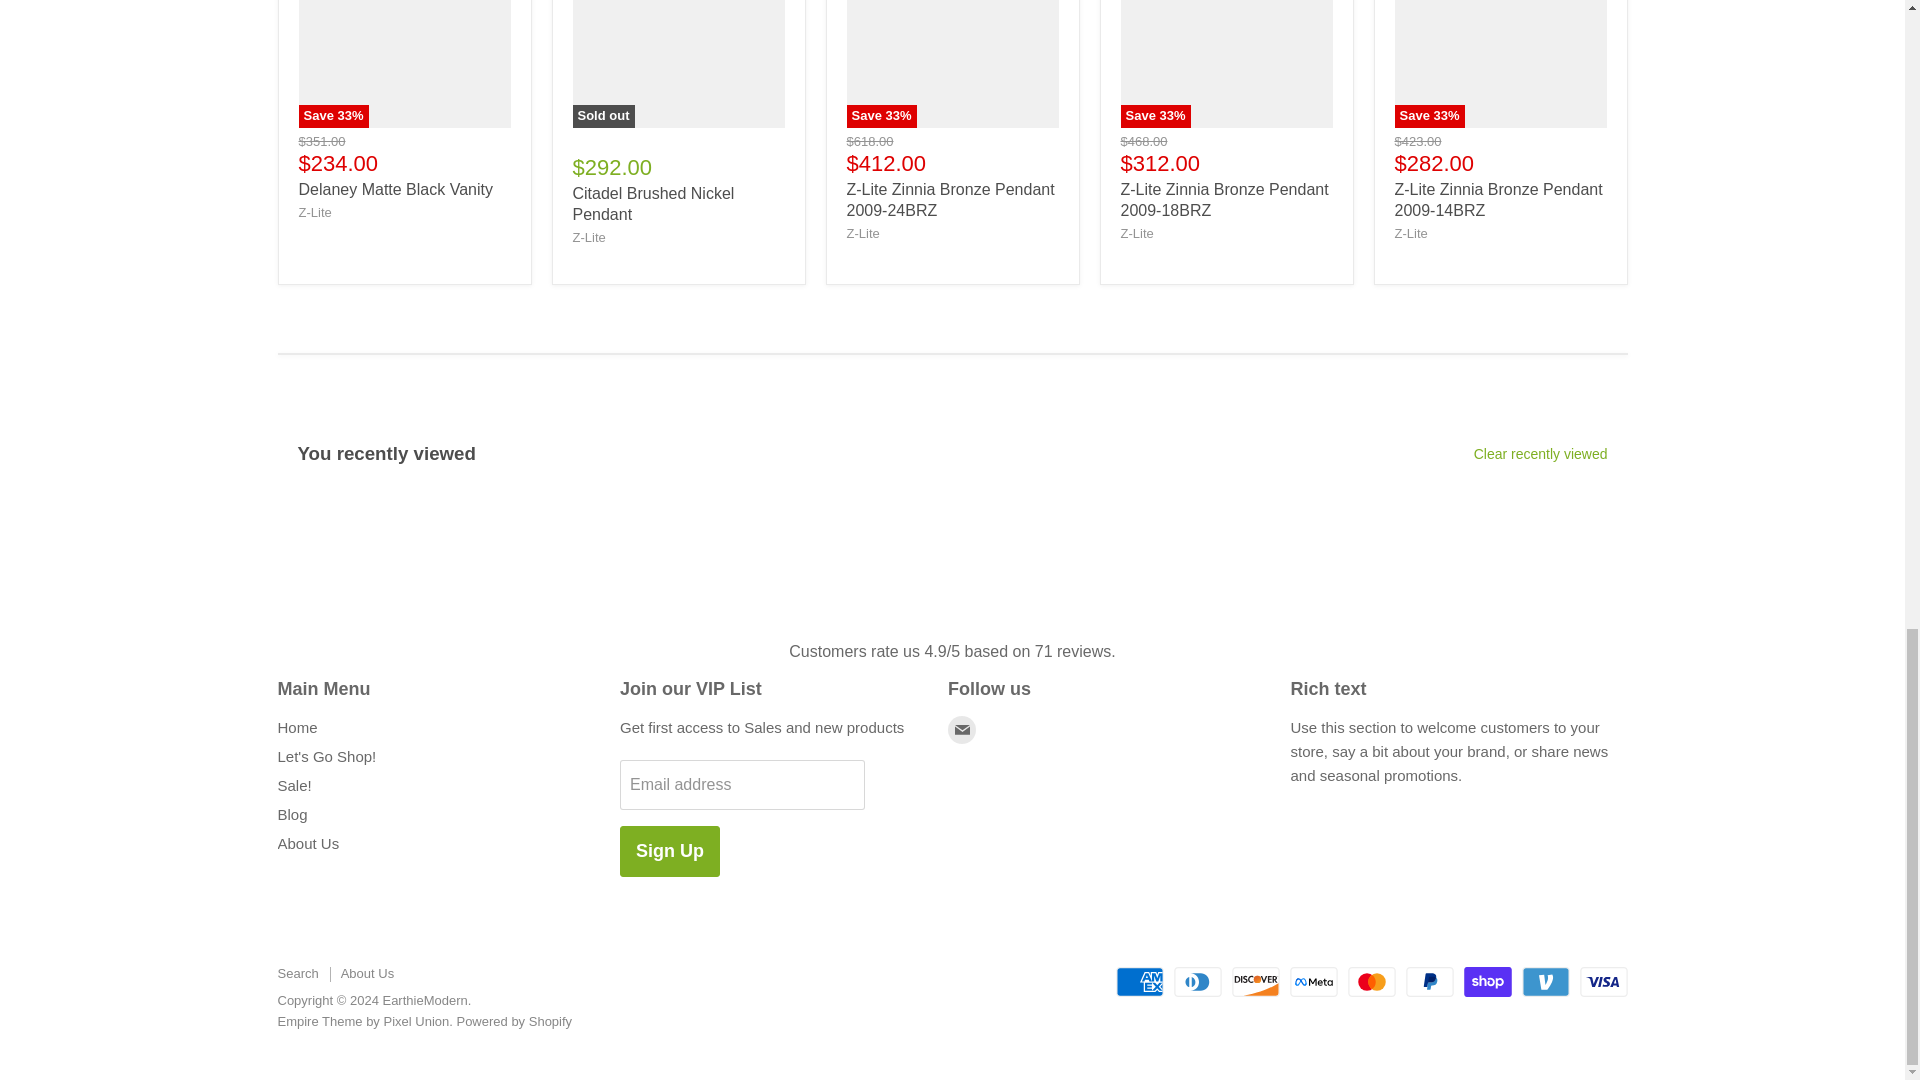  Describe the element at coordinates (962, 730) in the screenshot. I see `E-mail` at that location.